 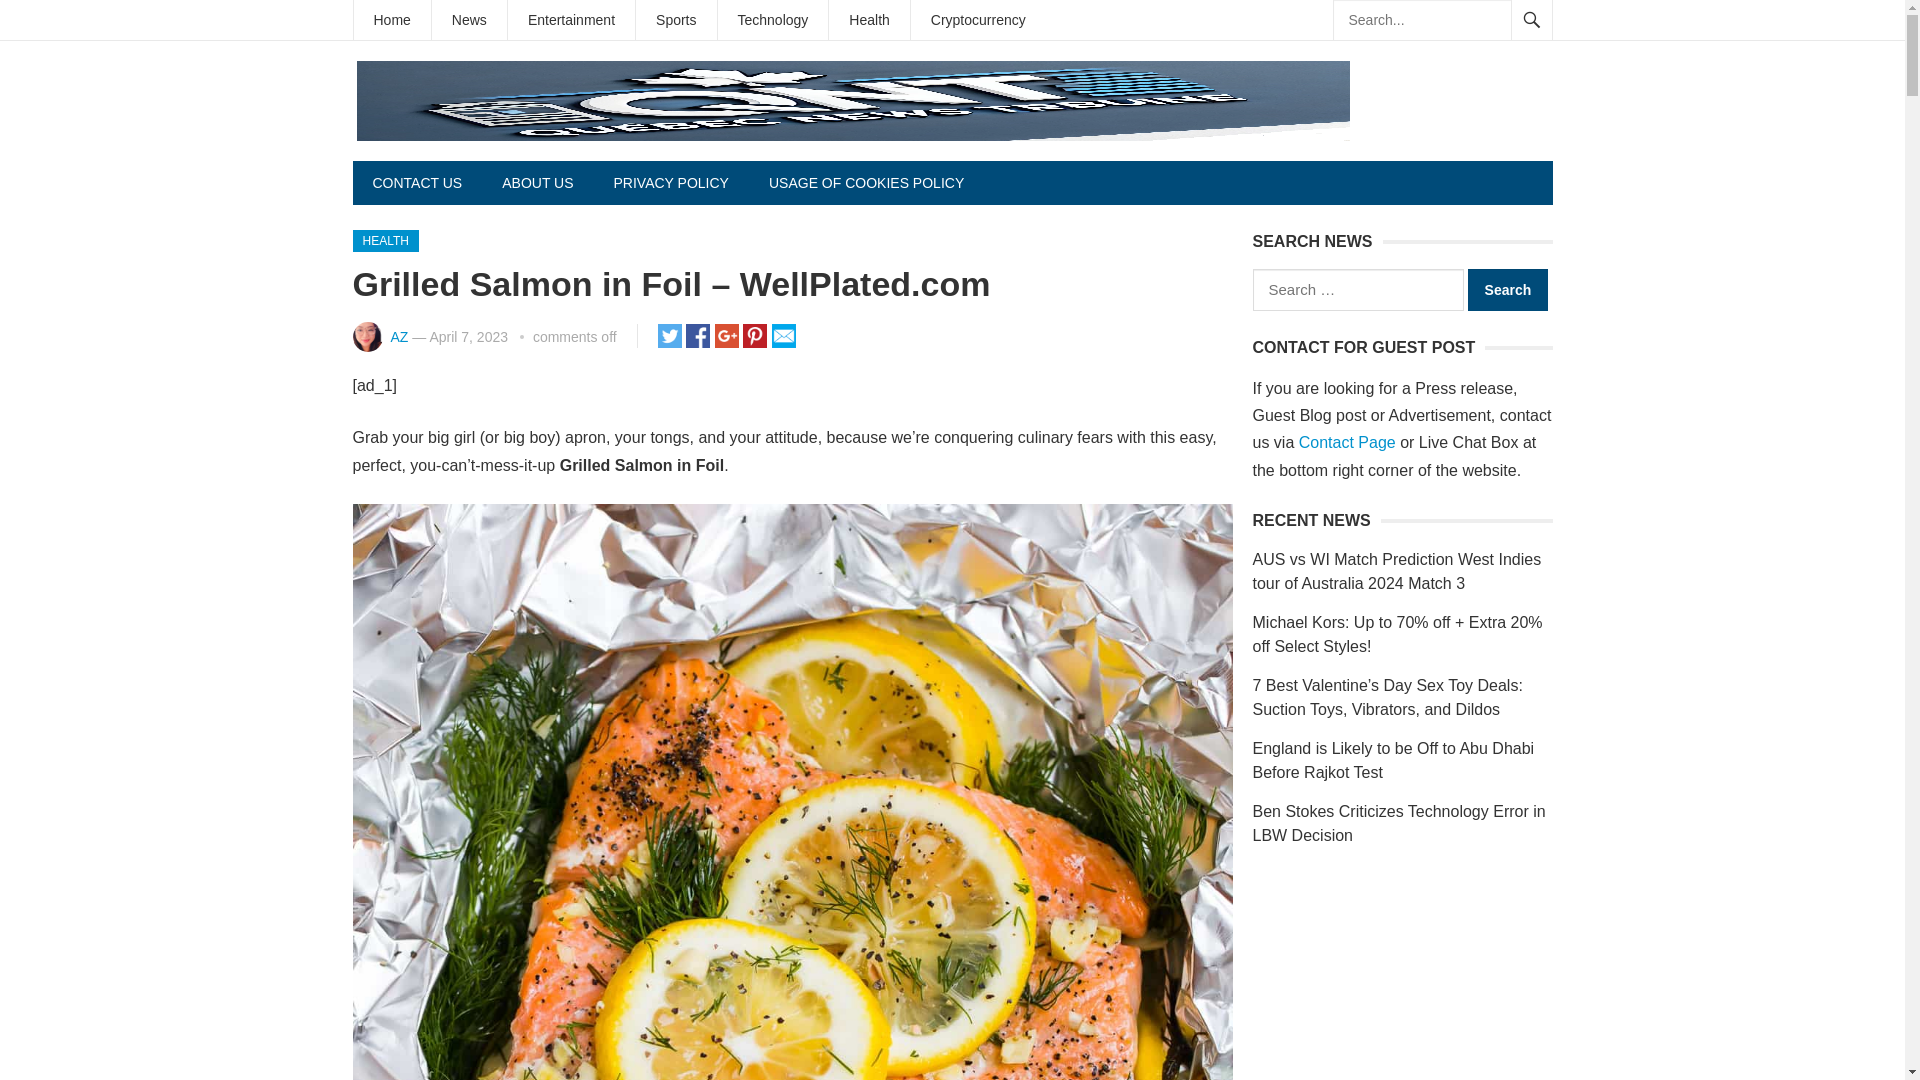 What do you see at coordinates (868, 20) in the screenshot?
I see `Health` at bounding box center [868, 20].